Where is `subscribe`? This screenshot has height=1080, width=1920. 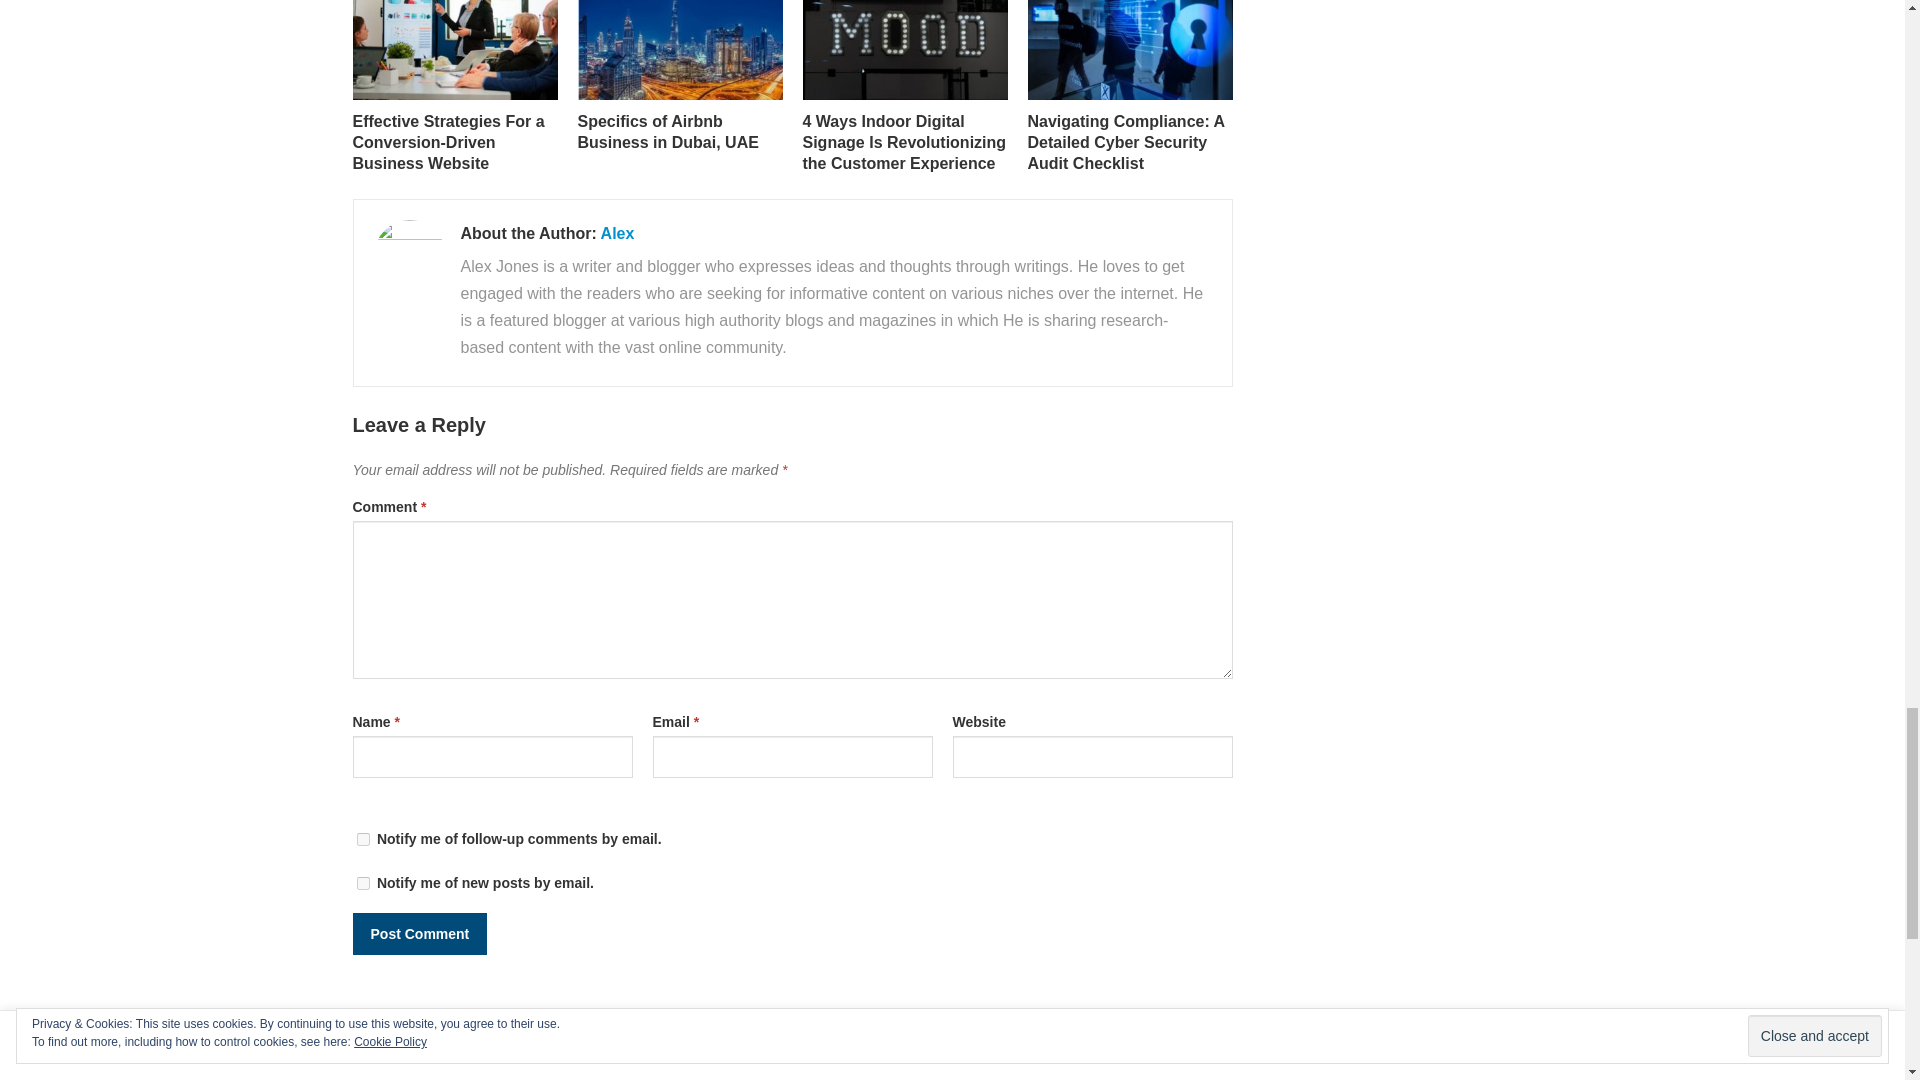 subscribe is located at coordinates (362, 882).